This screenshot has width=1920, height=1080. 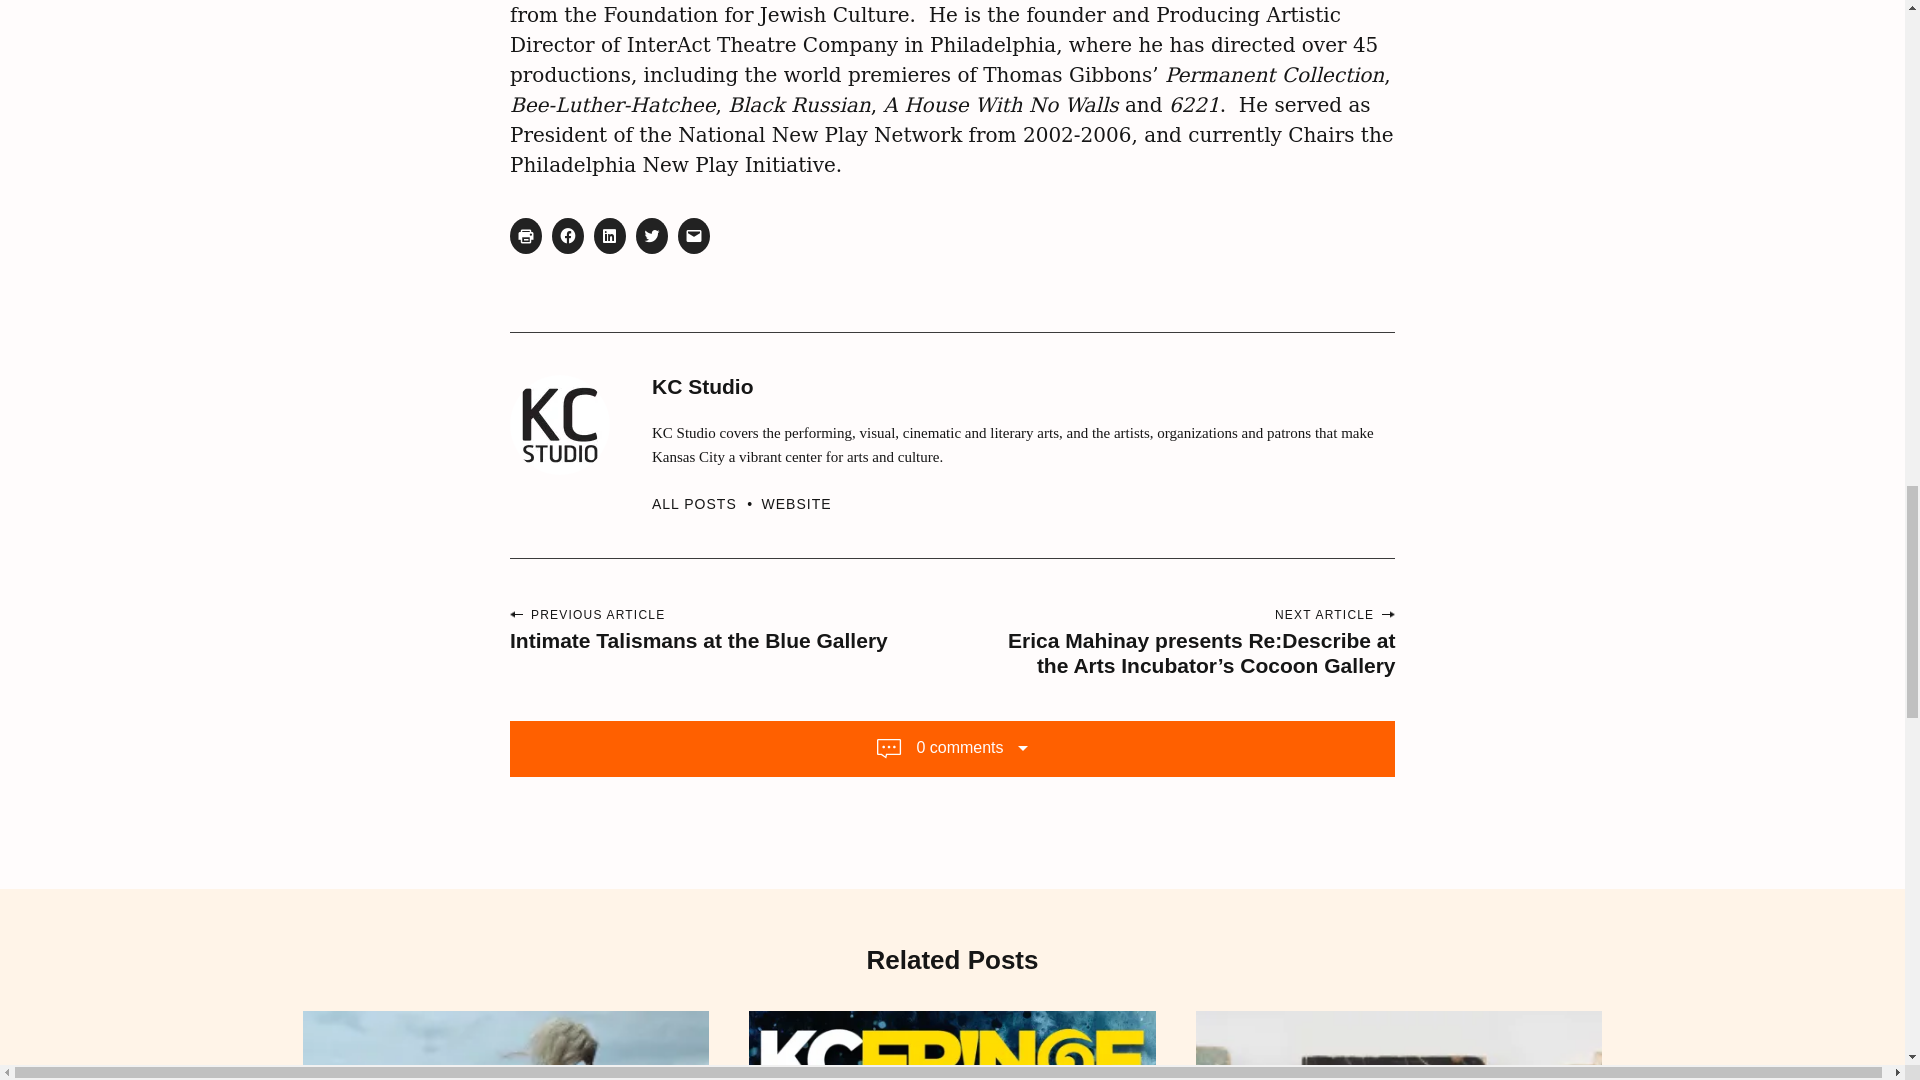 What do you see at coordinates (652, 236) in the screenshot?
I see `Click to share on Twitter` at bounding box center [652, 236].